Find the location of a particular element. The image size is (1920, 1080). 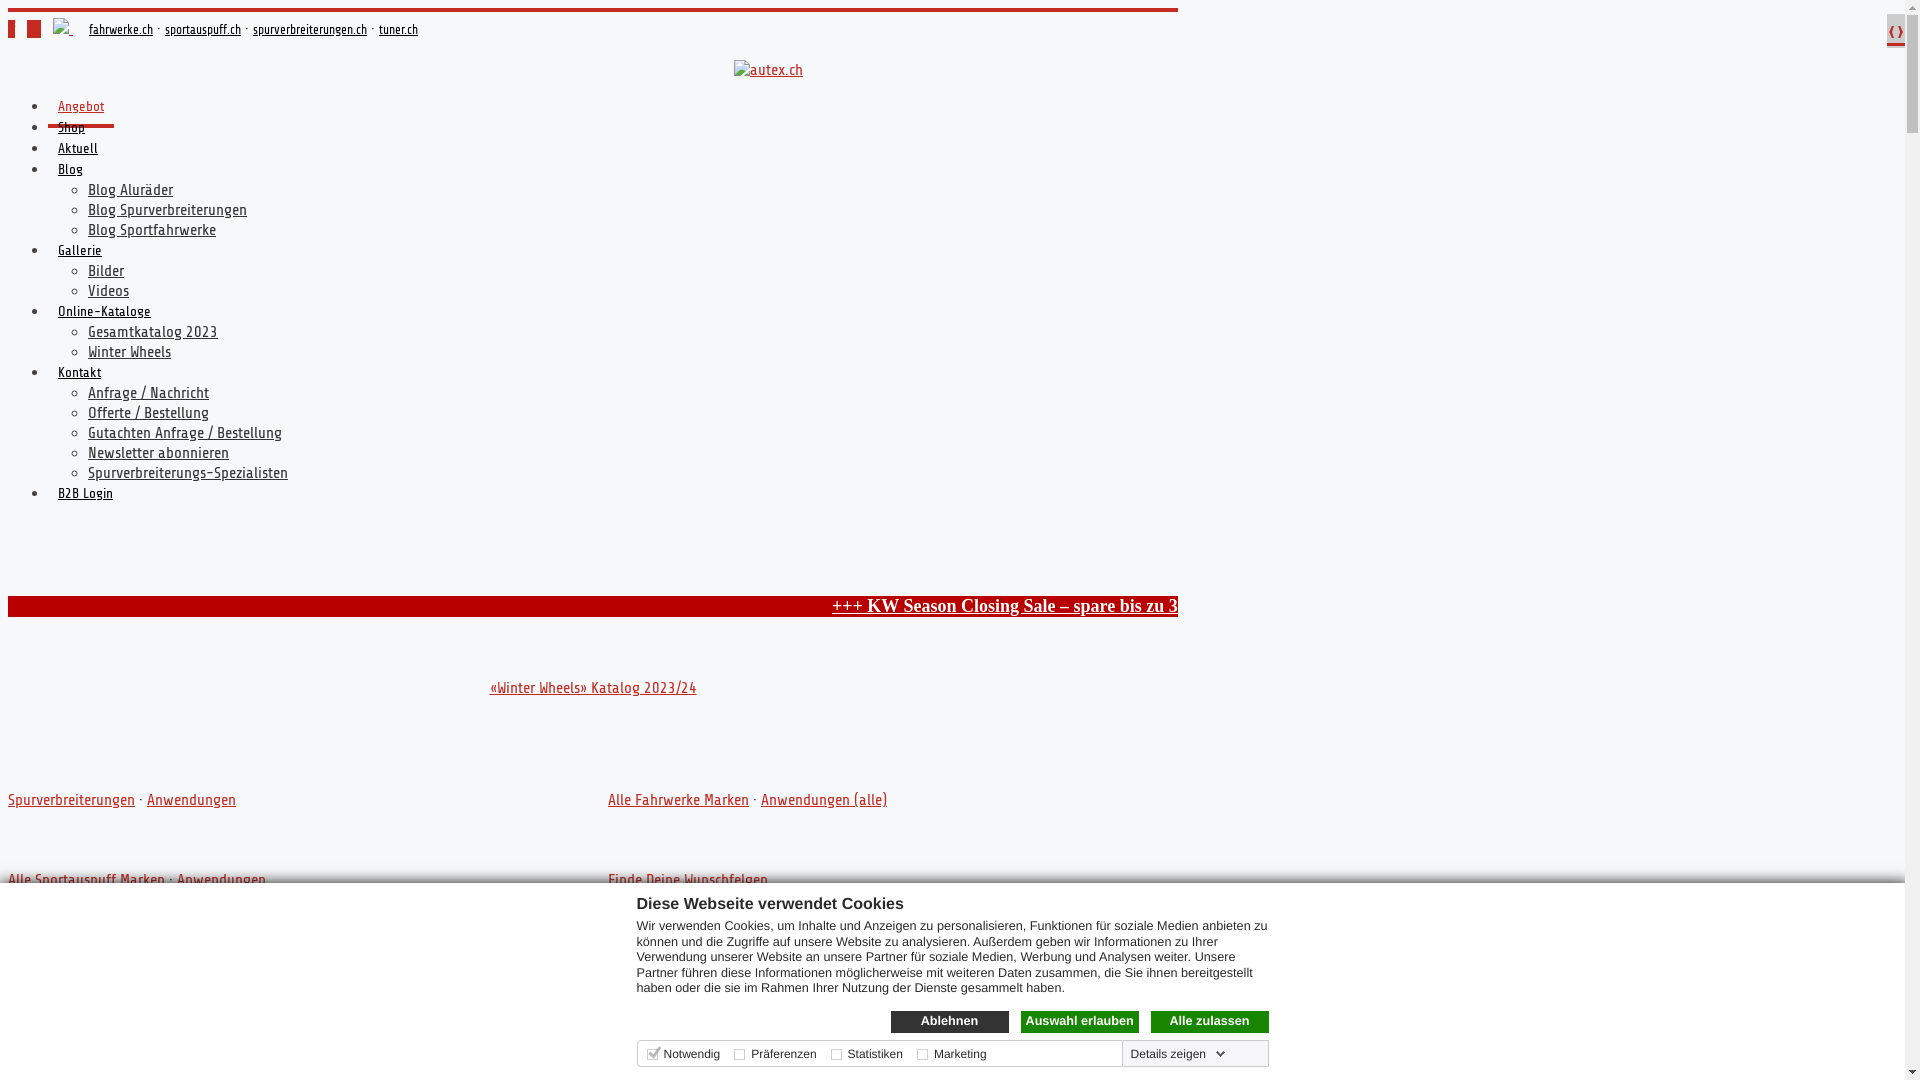

Spurverbreiterungs-Spezialisten is located at coordinates (188, 473).